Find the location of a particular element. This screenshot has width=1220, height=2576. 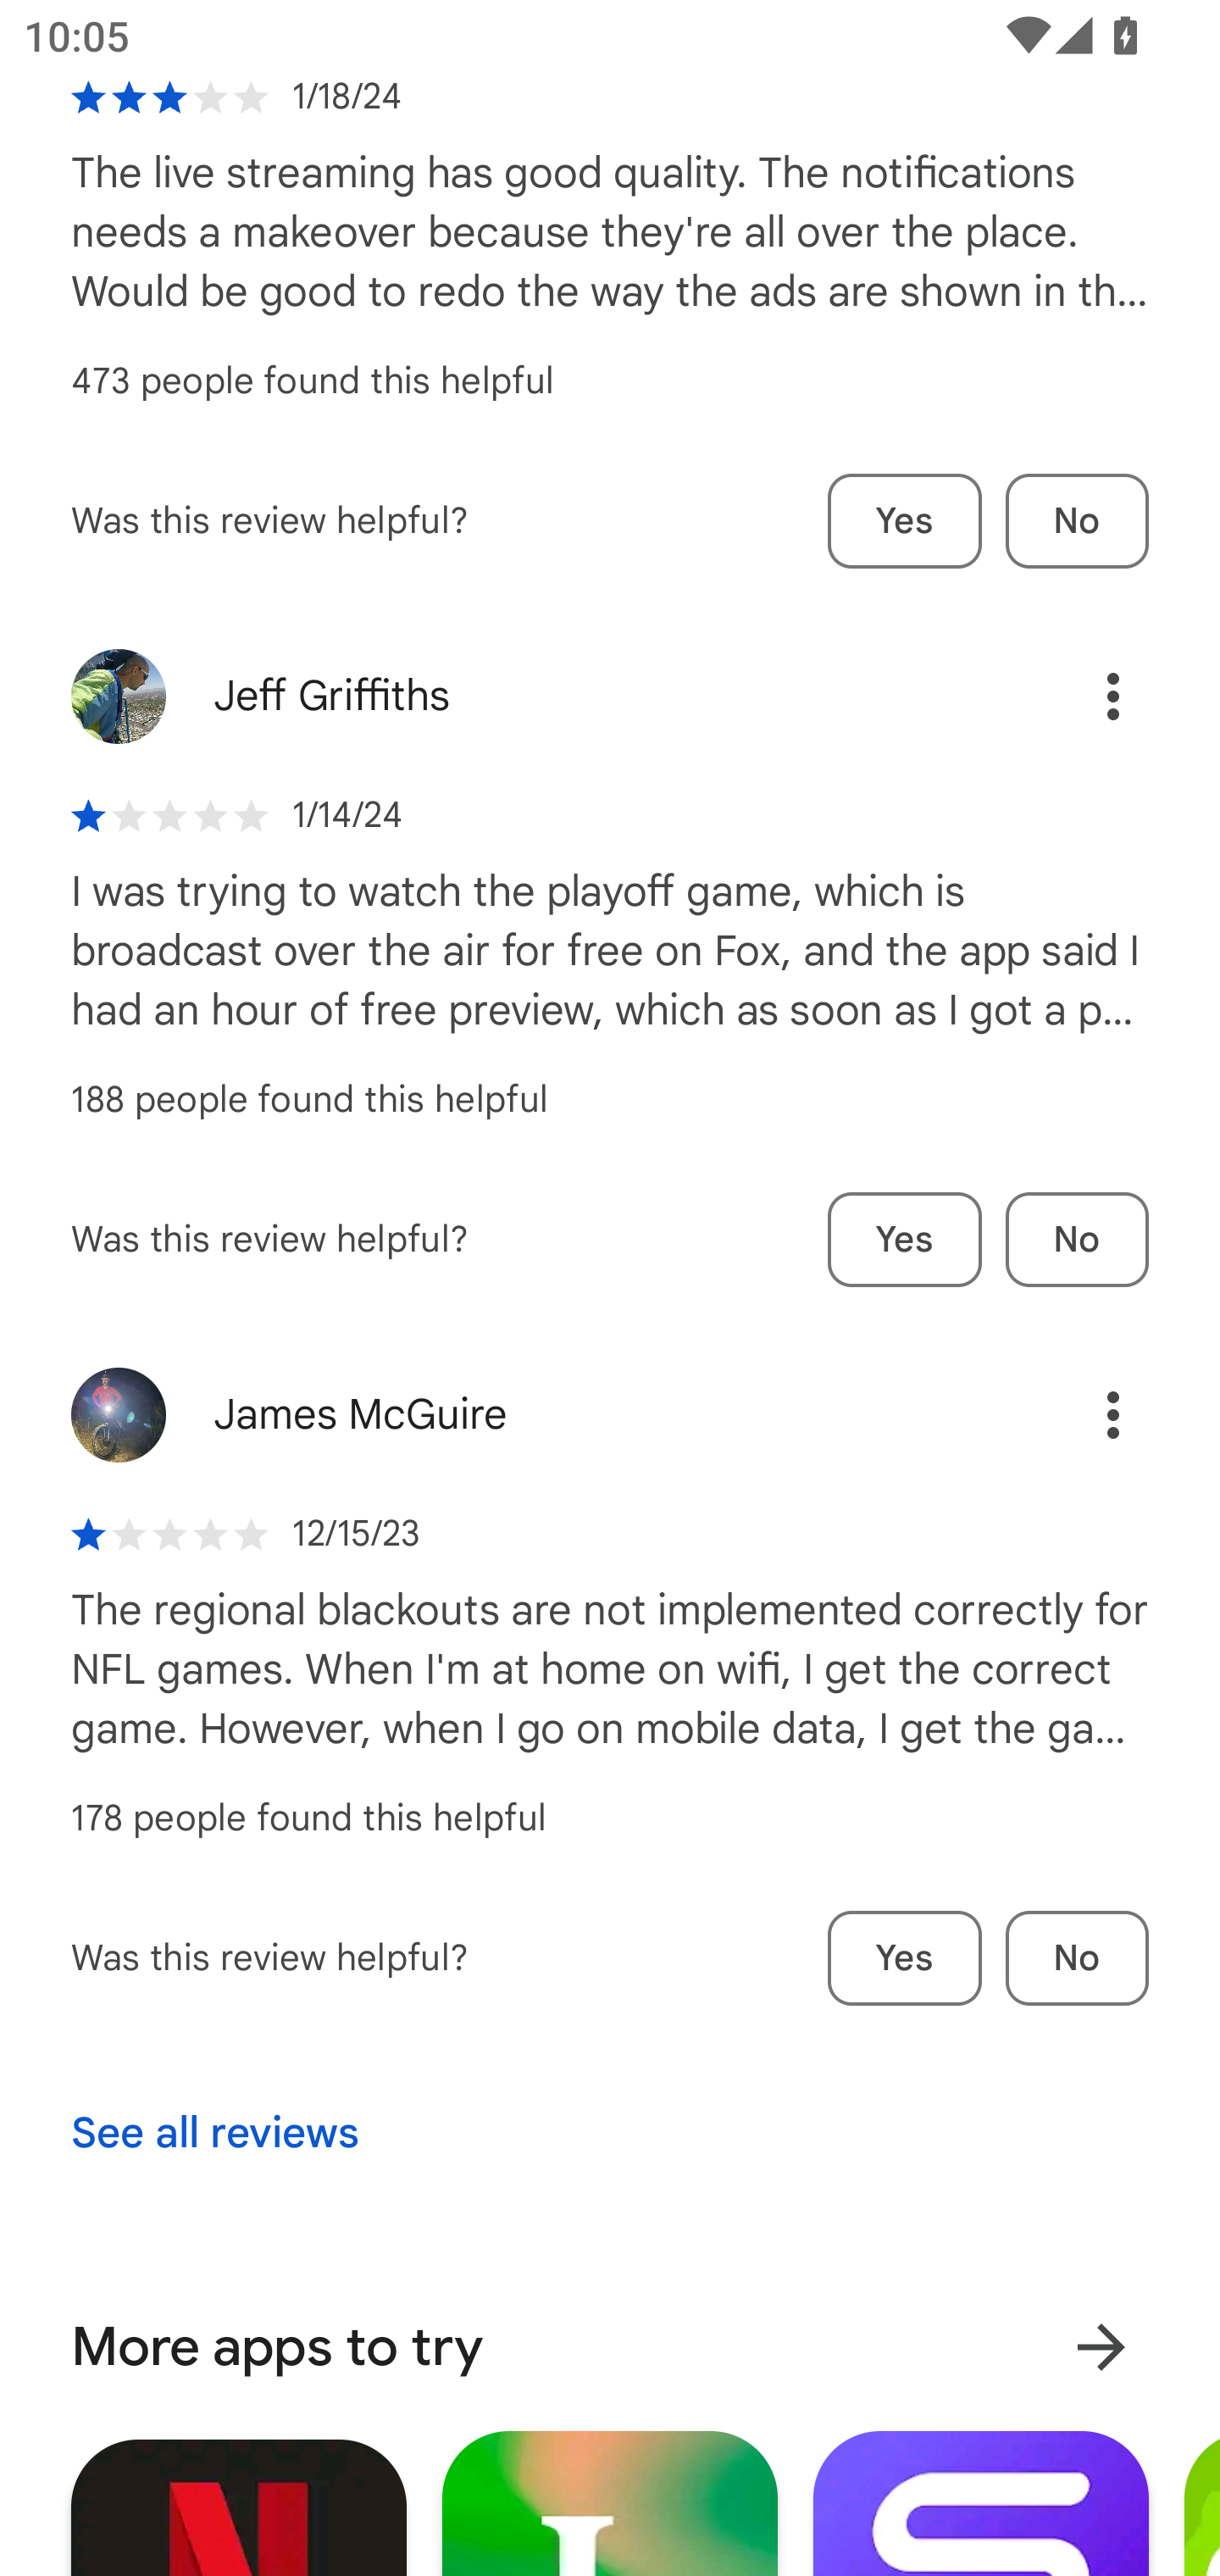

Options is located at coordinates (1078, 1415).